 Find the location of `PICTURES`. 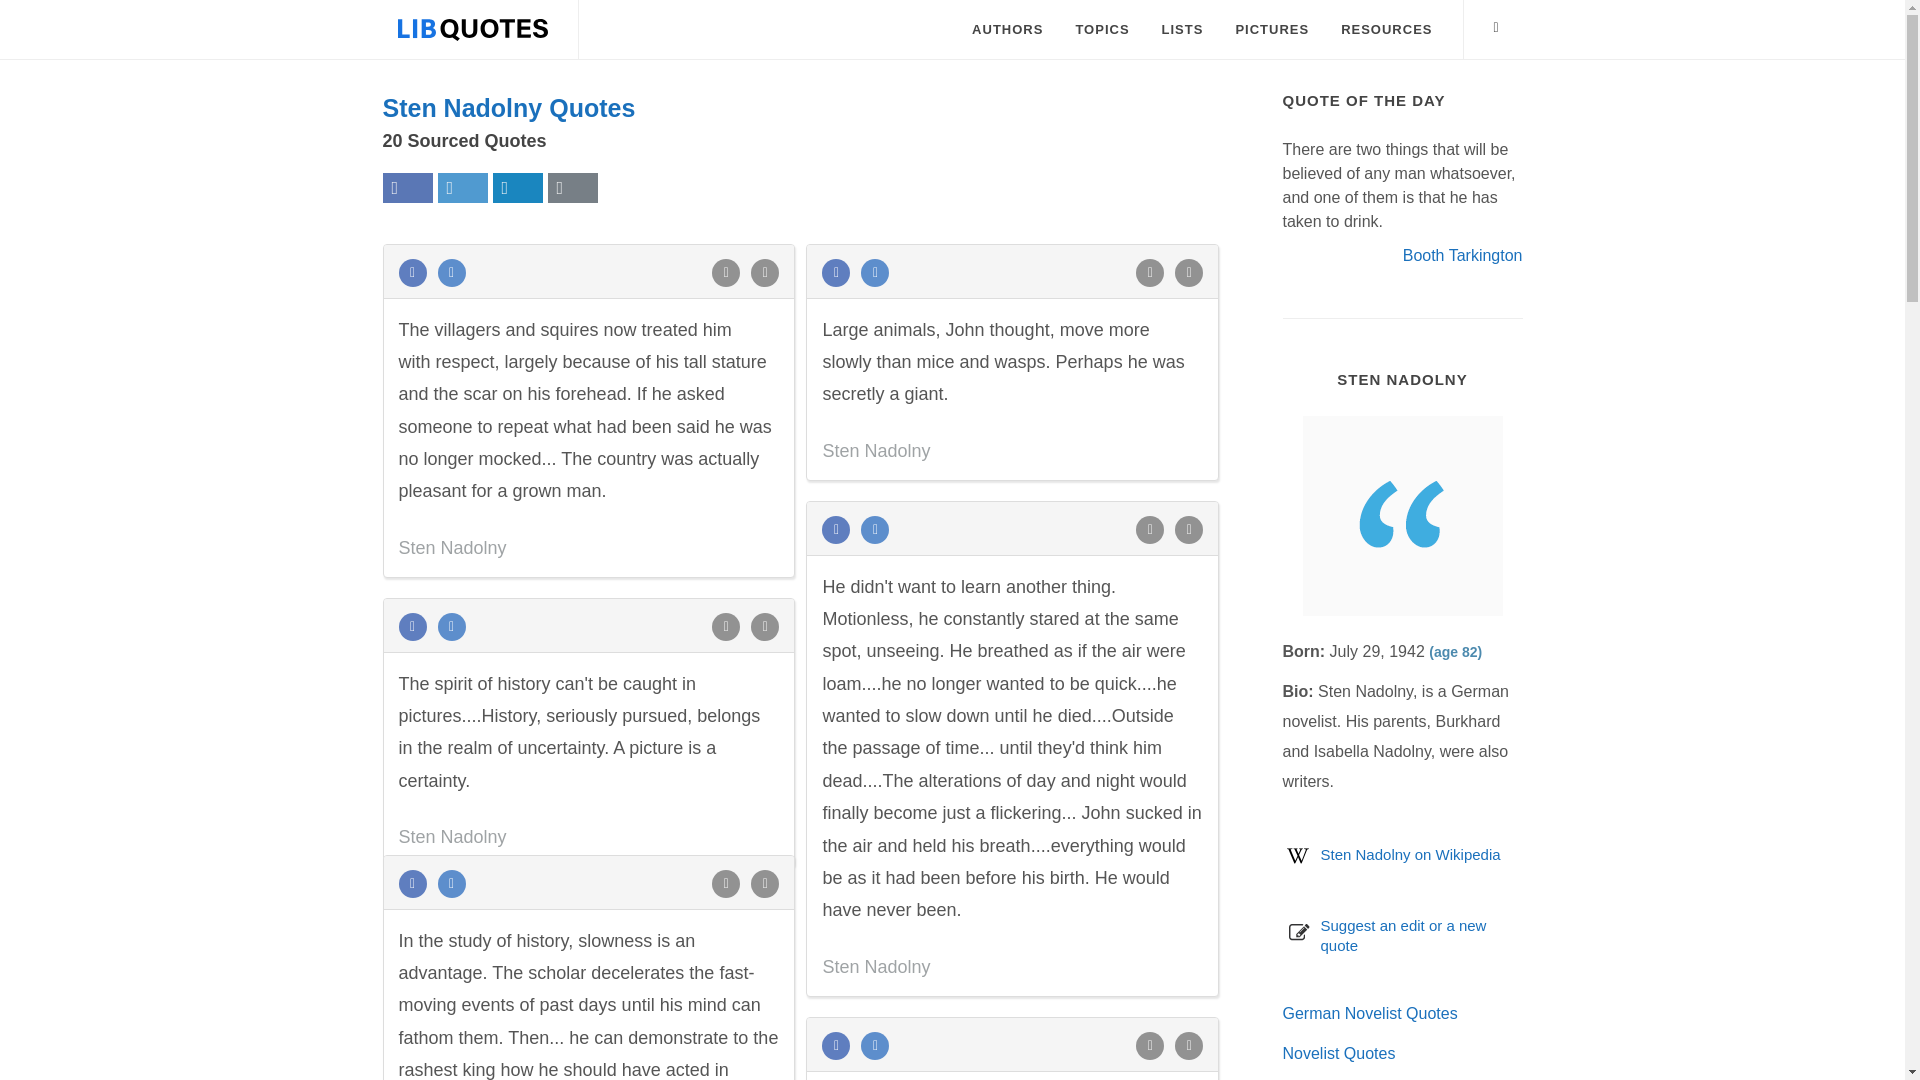

PICTURES is located at coordinates (1272, 30).